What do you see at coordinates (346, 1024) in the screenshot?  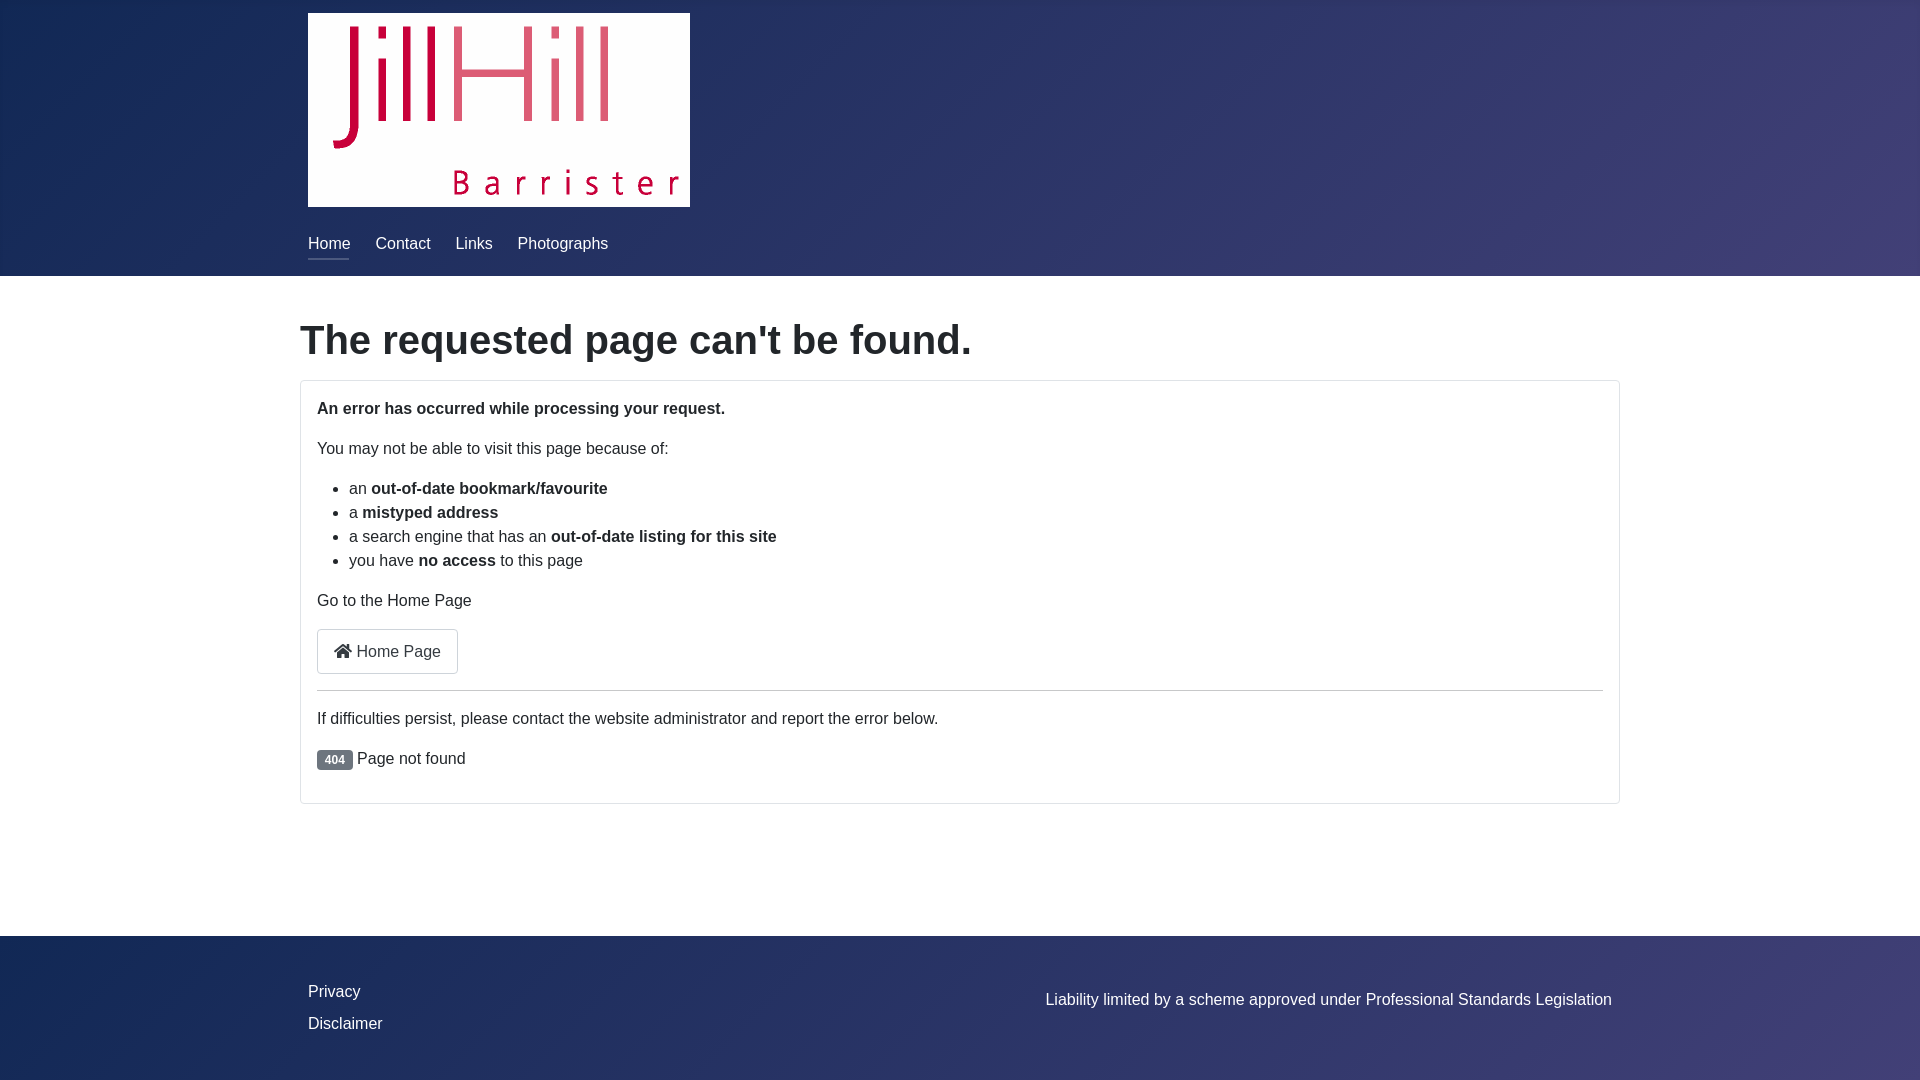 I see `Disclaimer` at bounding box center [346, 1024].